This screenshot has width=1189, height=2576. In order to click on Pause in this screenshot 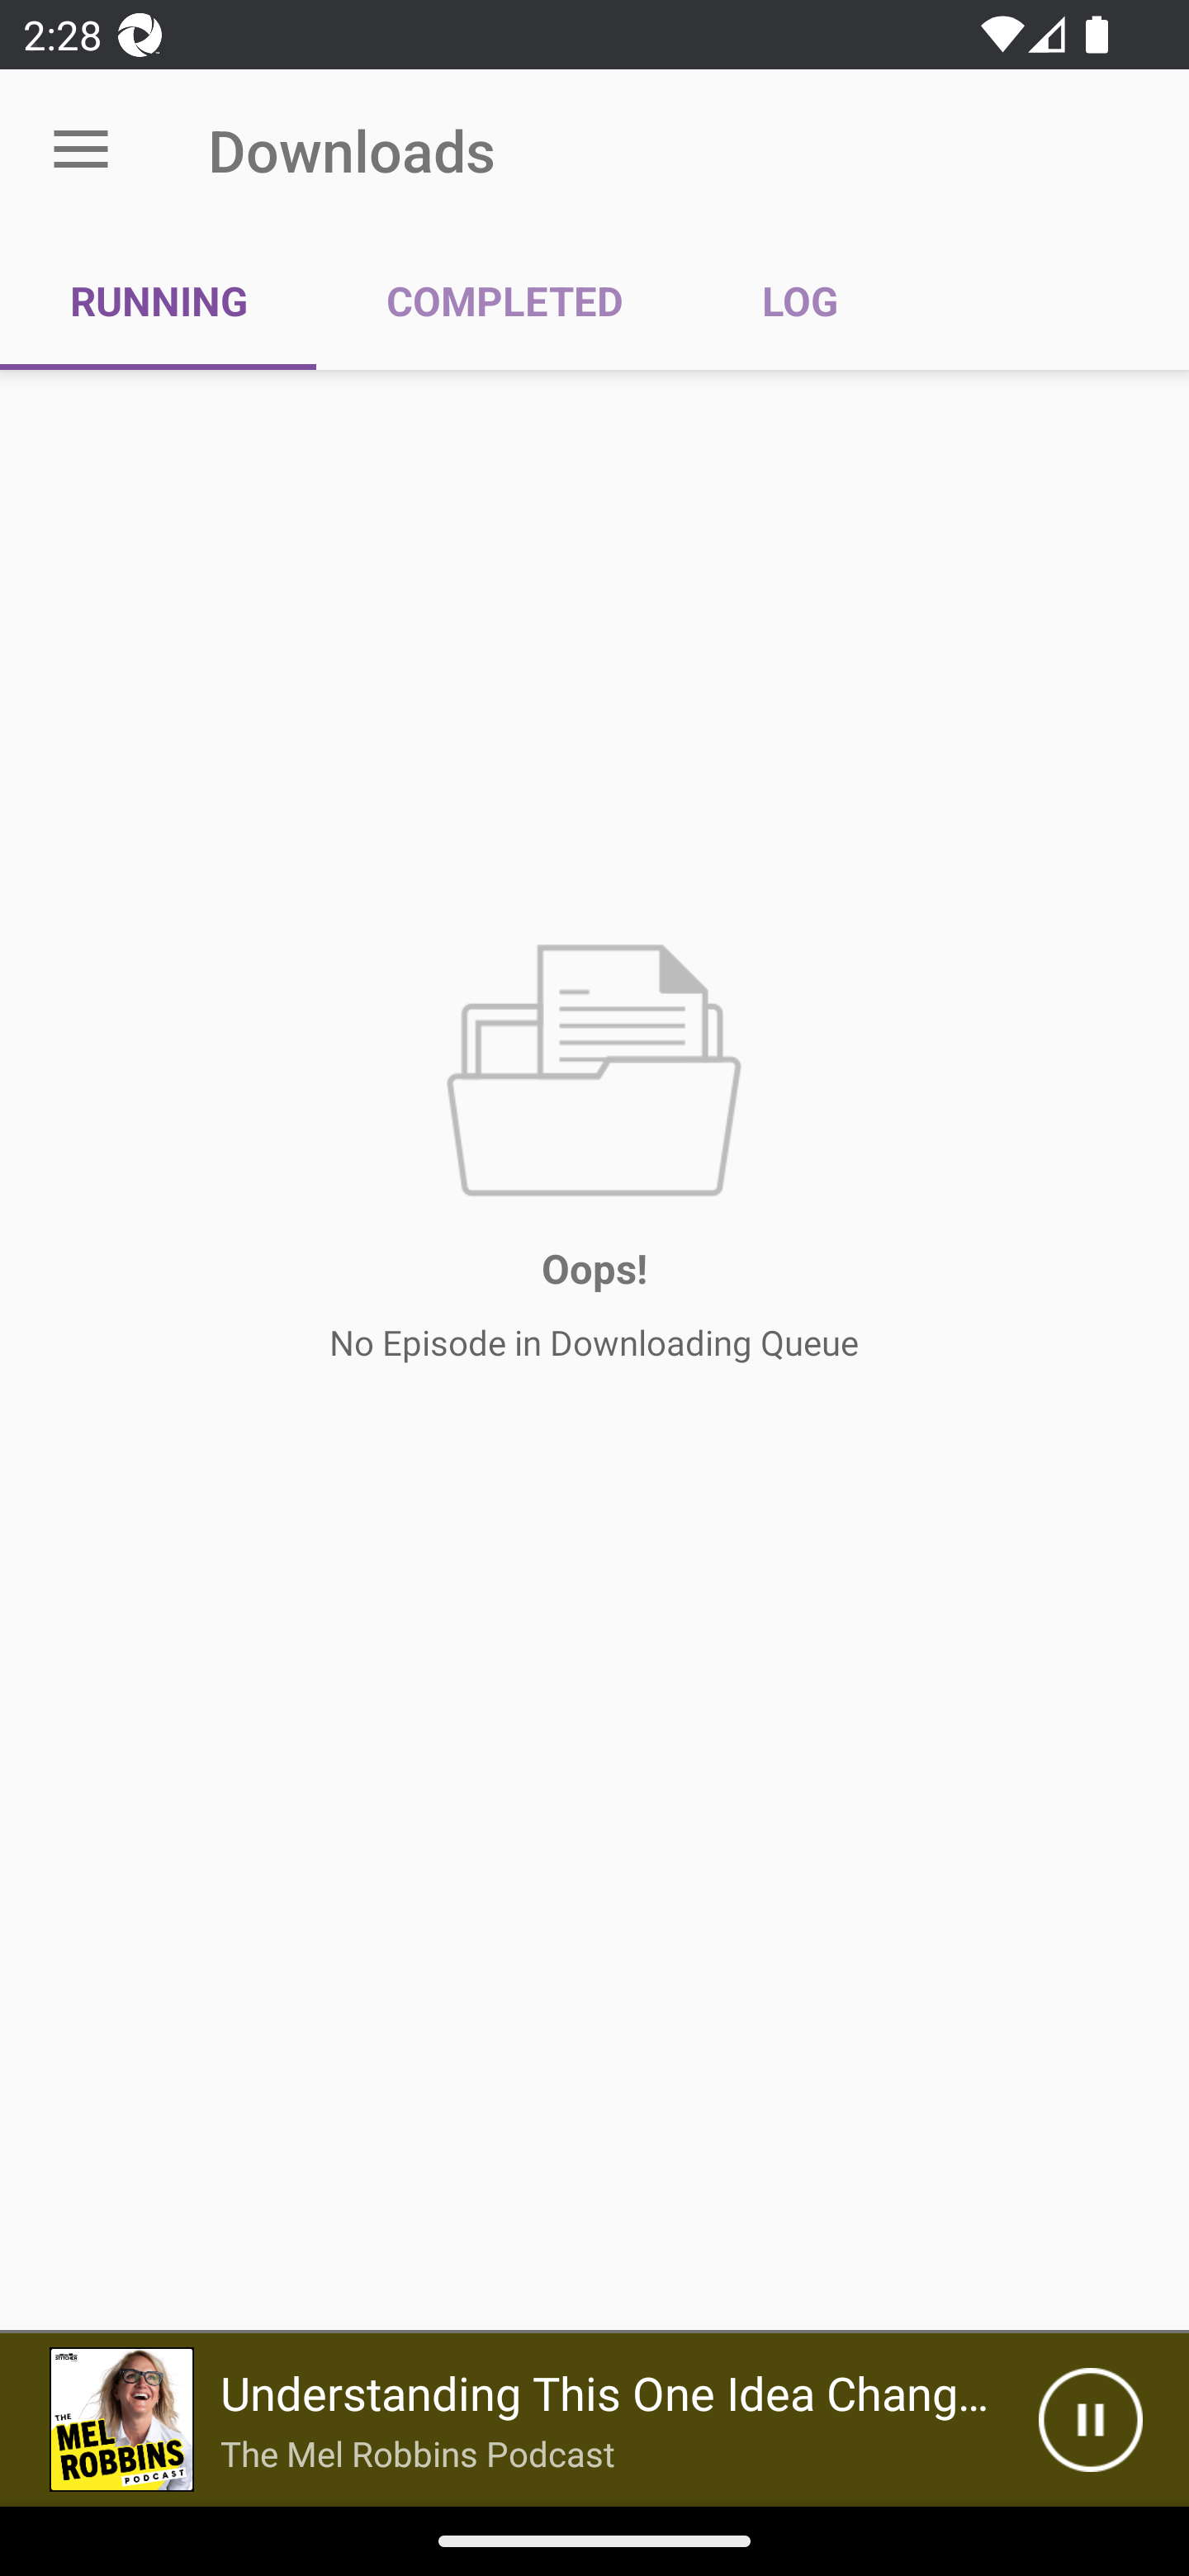, I will do `click(1090, 2420)`.